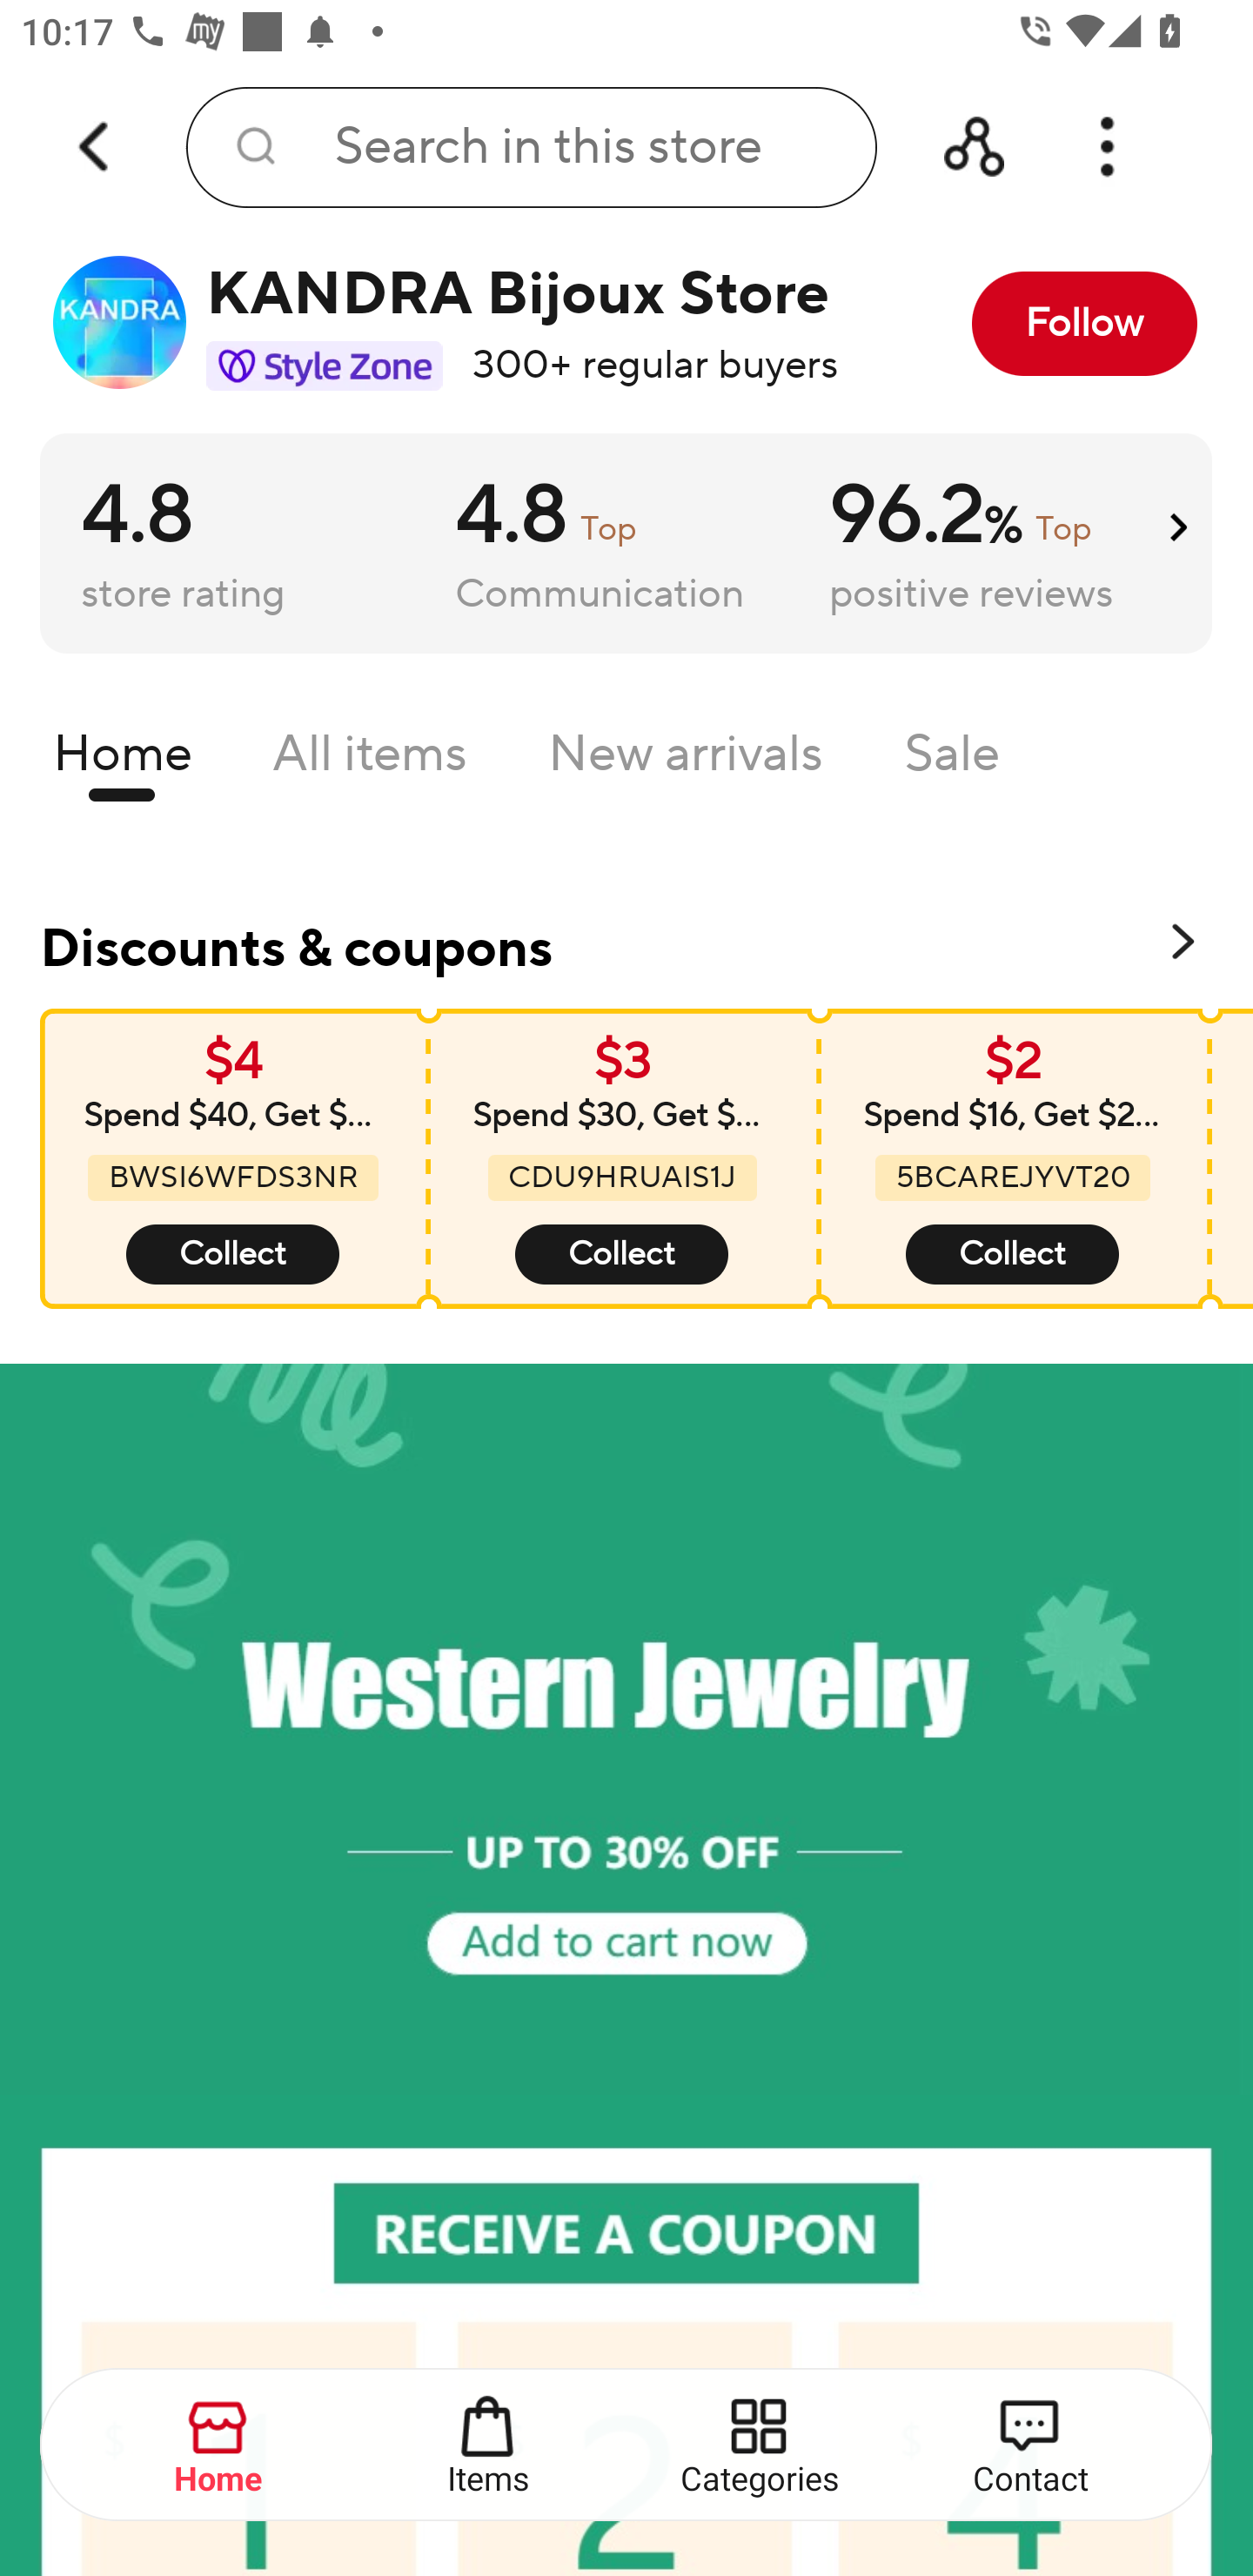 The image size is (1253, 2576). I want to click on Categories, so click(761, 2445).